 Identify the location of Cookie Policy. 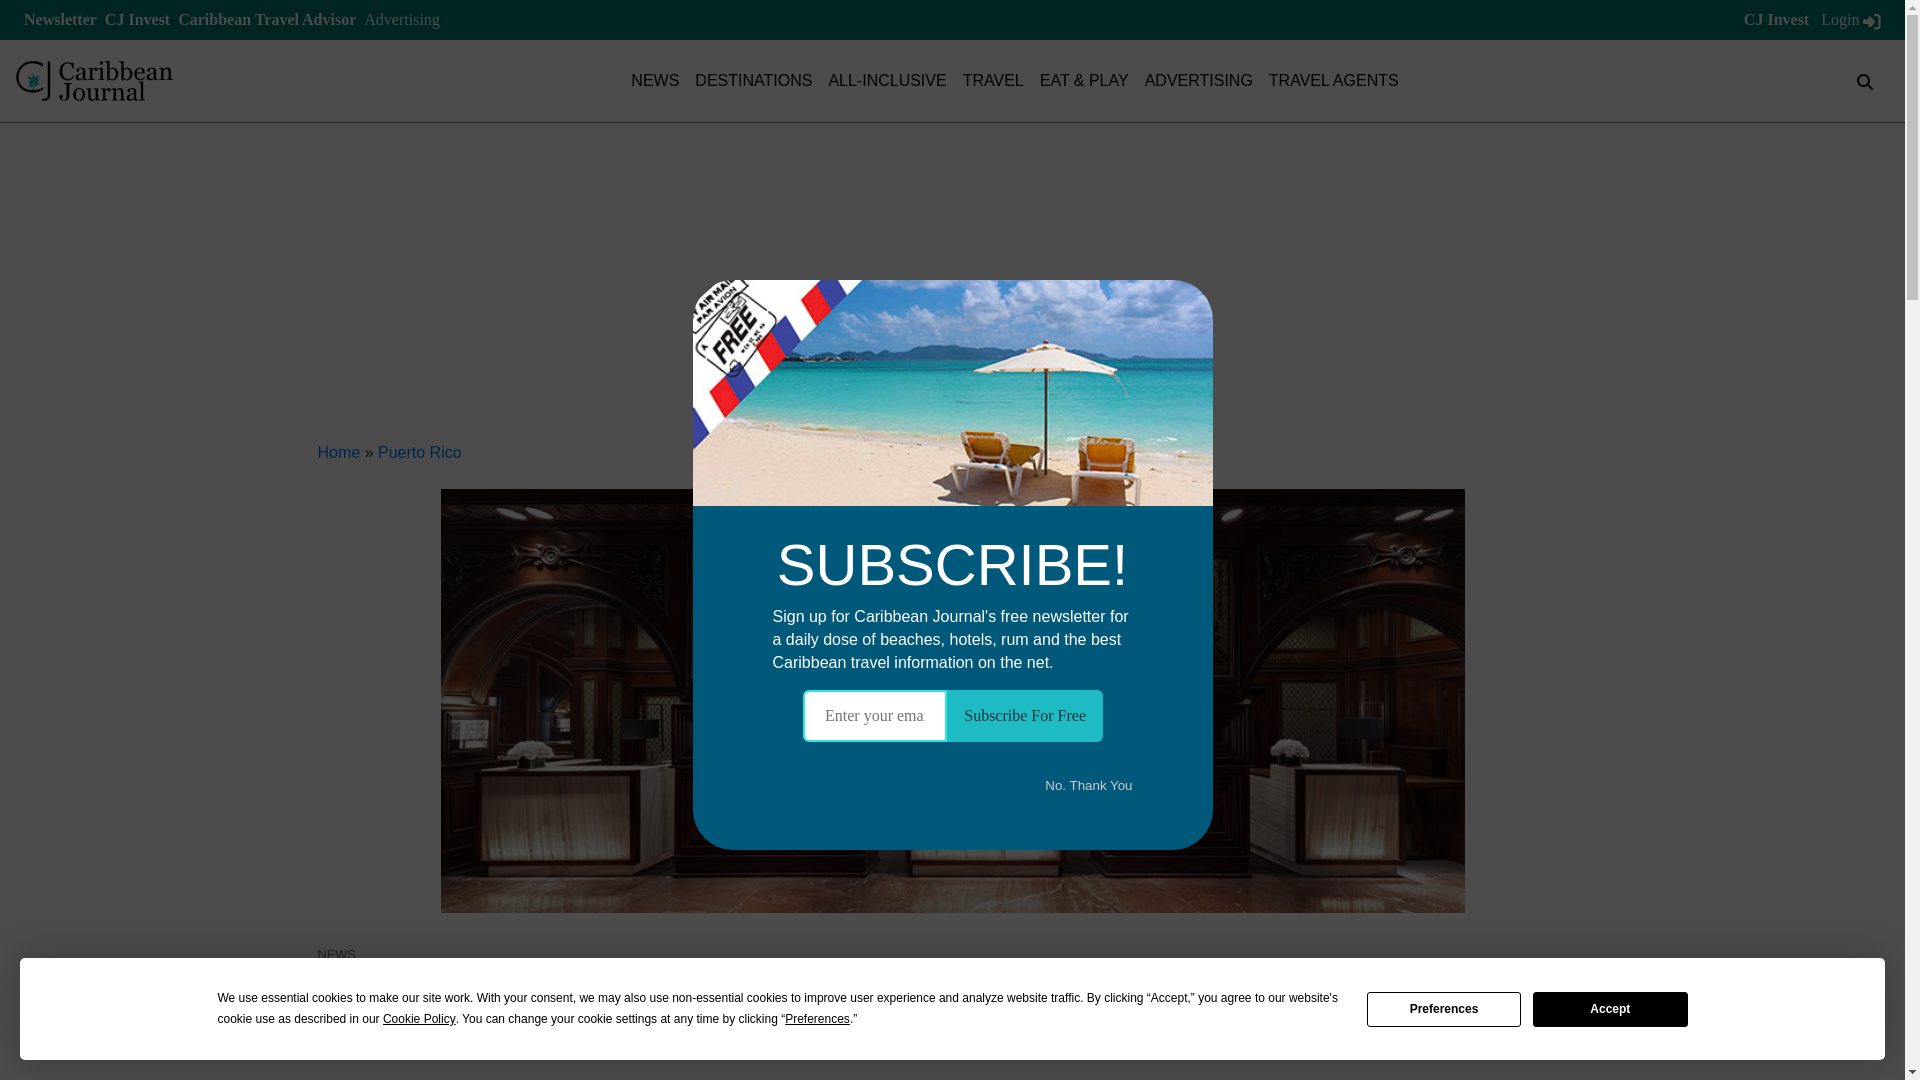
(419, 1019).